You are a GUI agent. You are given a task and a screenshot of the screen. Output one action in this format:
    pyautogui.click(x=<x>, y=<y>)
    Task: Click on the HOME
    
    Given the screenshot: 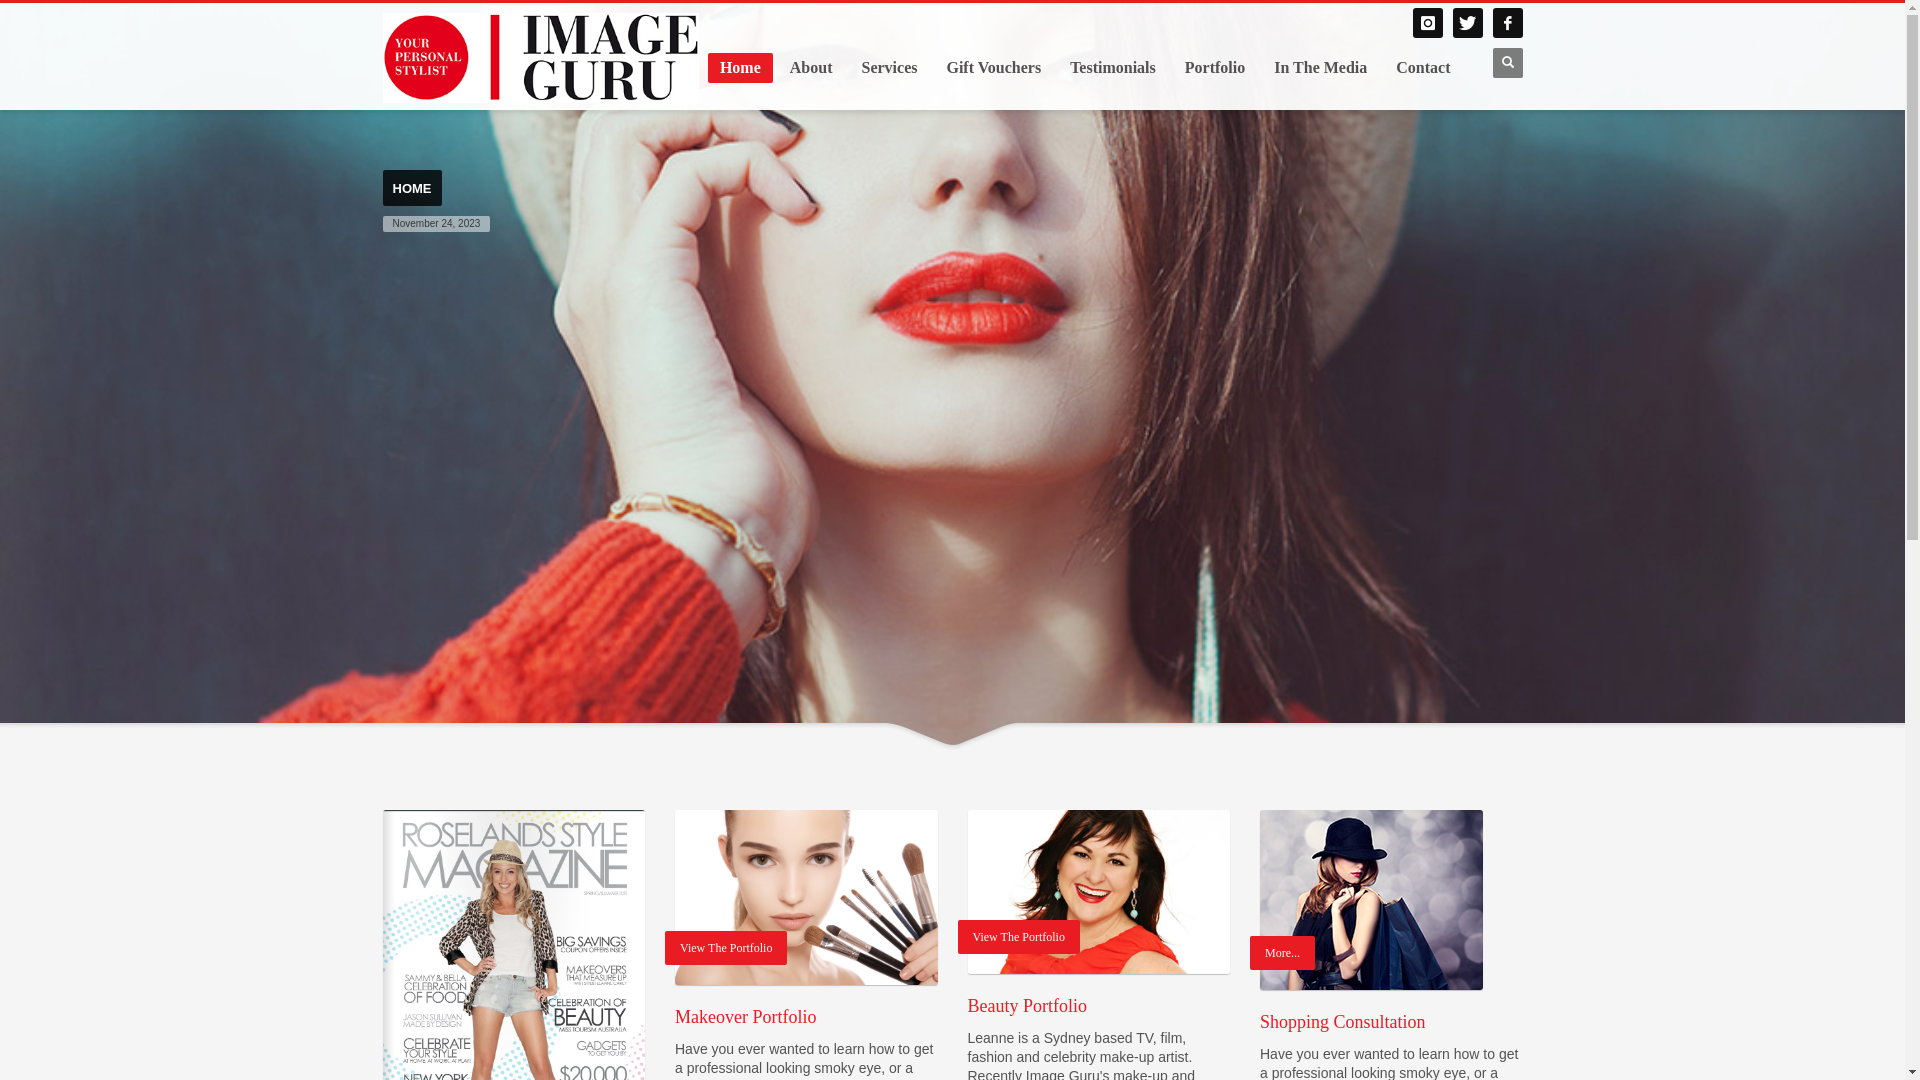 What is the action you would take?
    pyautogui.click(x=412, y=188)
    